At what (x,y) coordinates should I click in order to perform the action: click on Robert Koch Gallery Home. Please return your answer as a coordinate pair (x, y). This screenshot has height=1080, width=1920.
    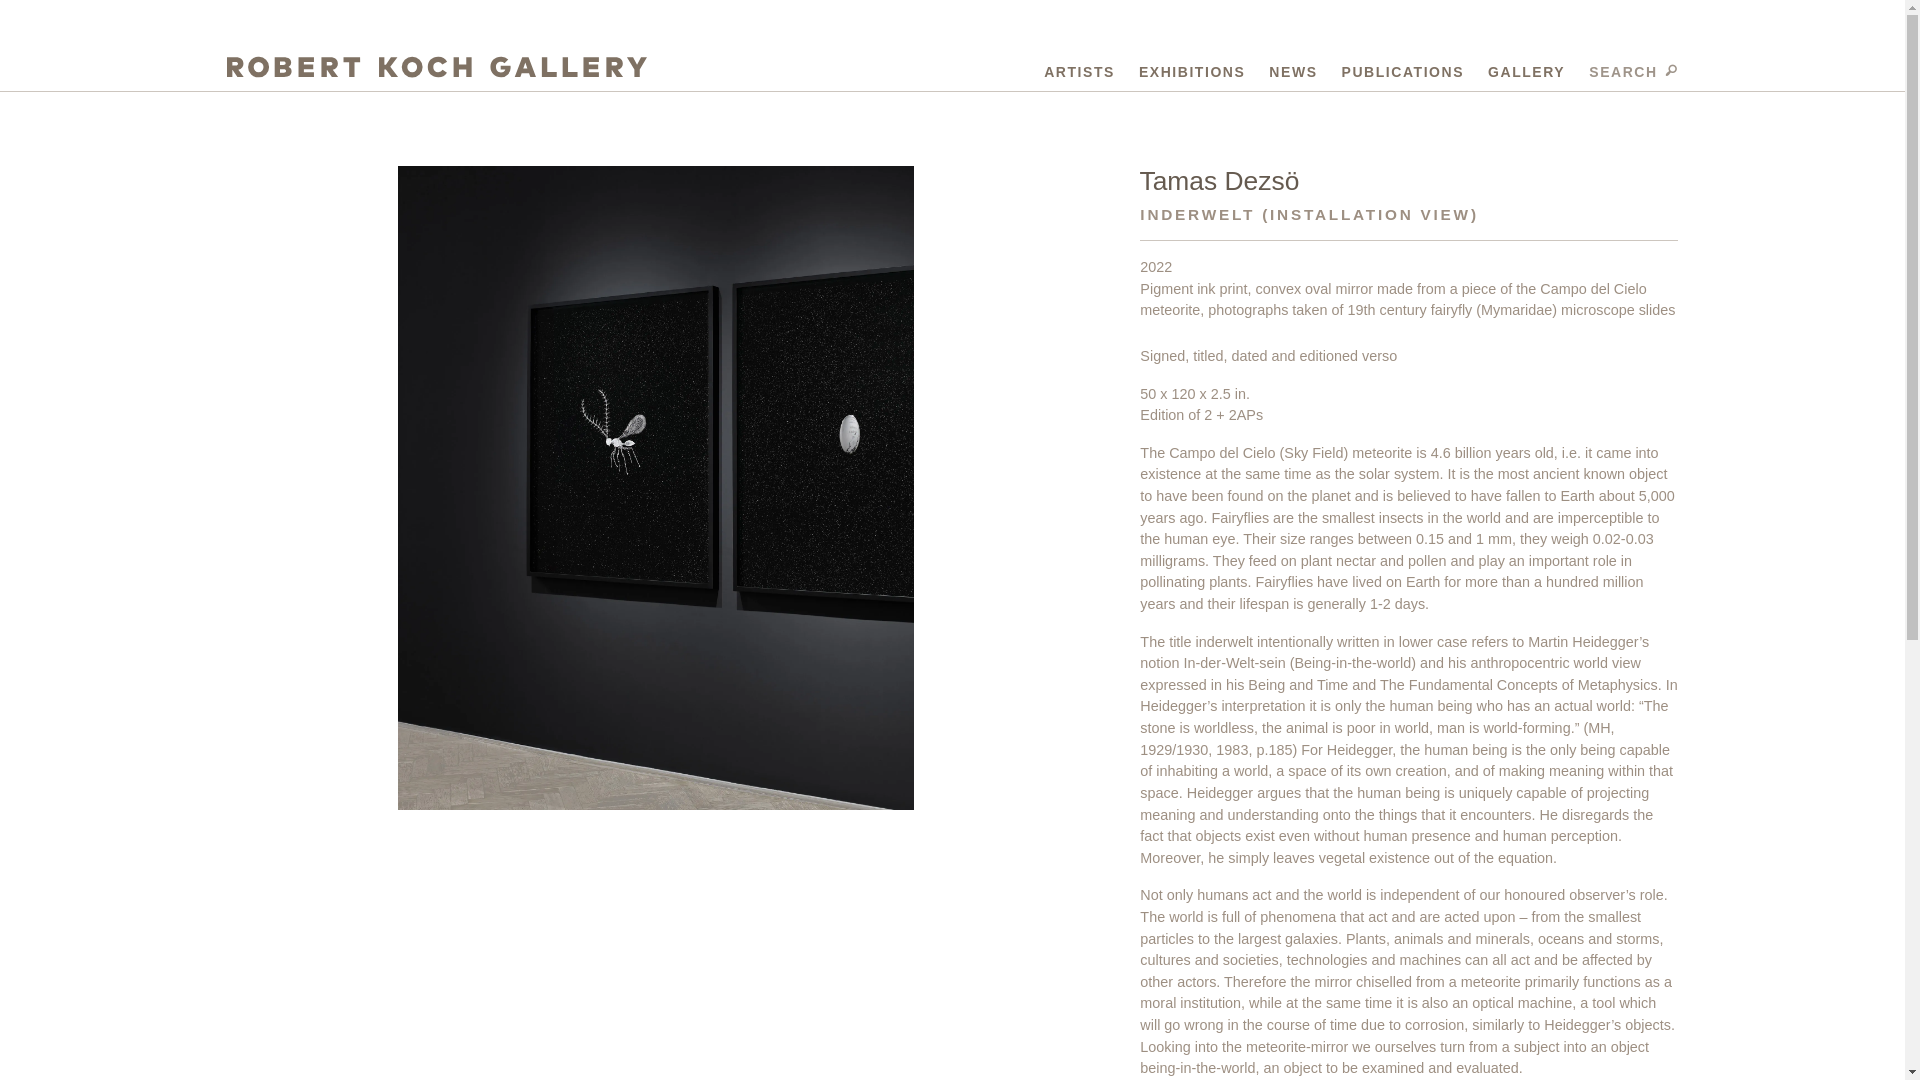
    Looking at the image, I should click on (436, 68).